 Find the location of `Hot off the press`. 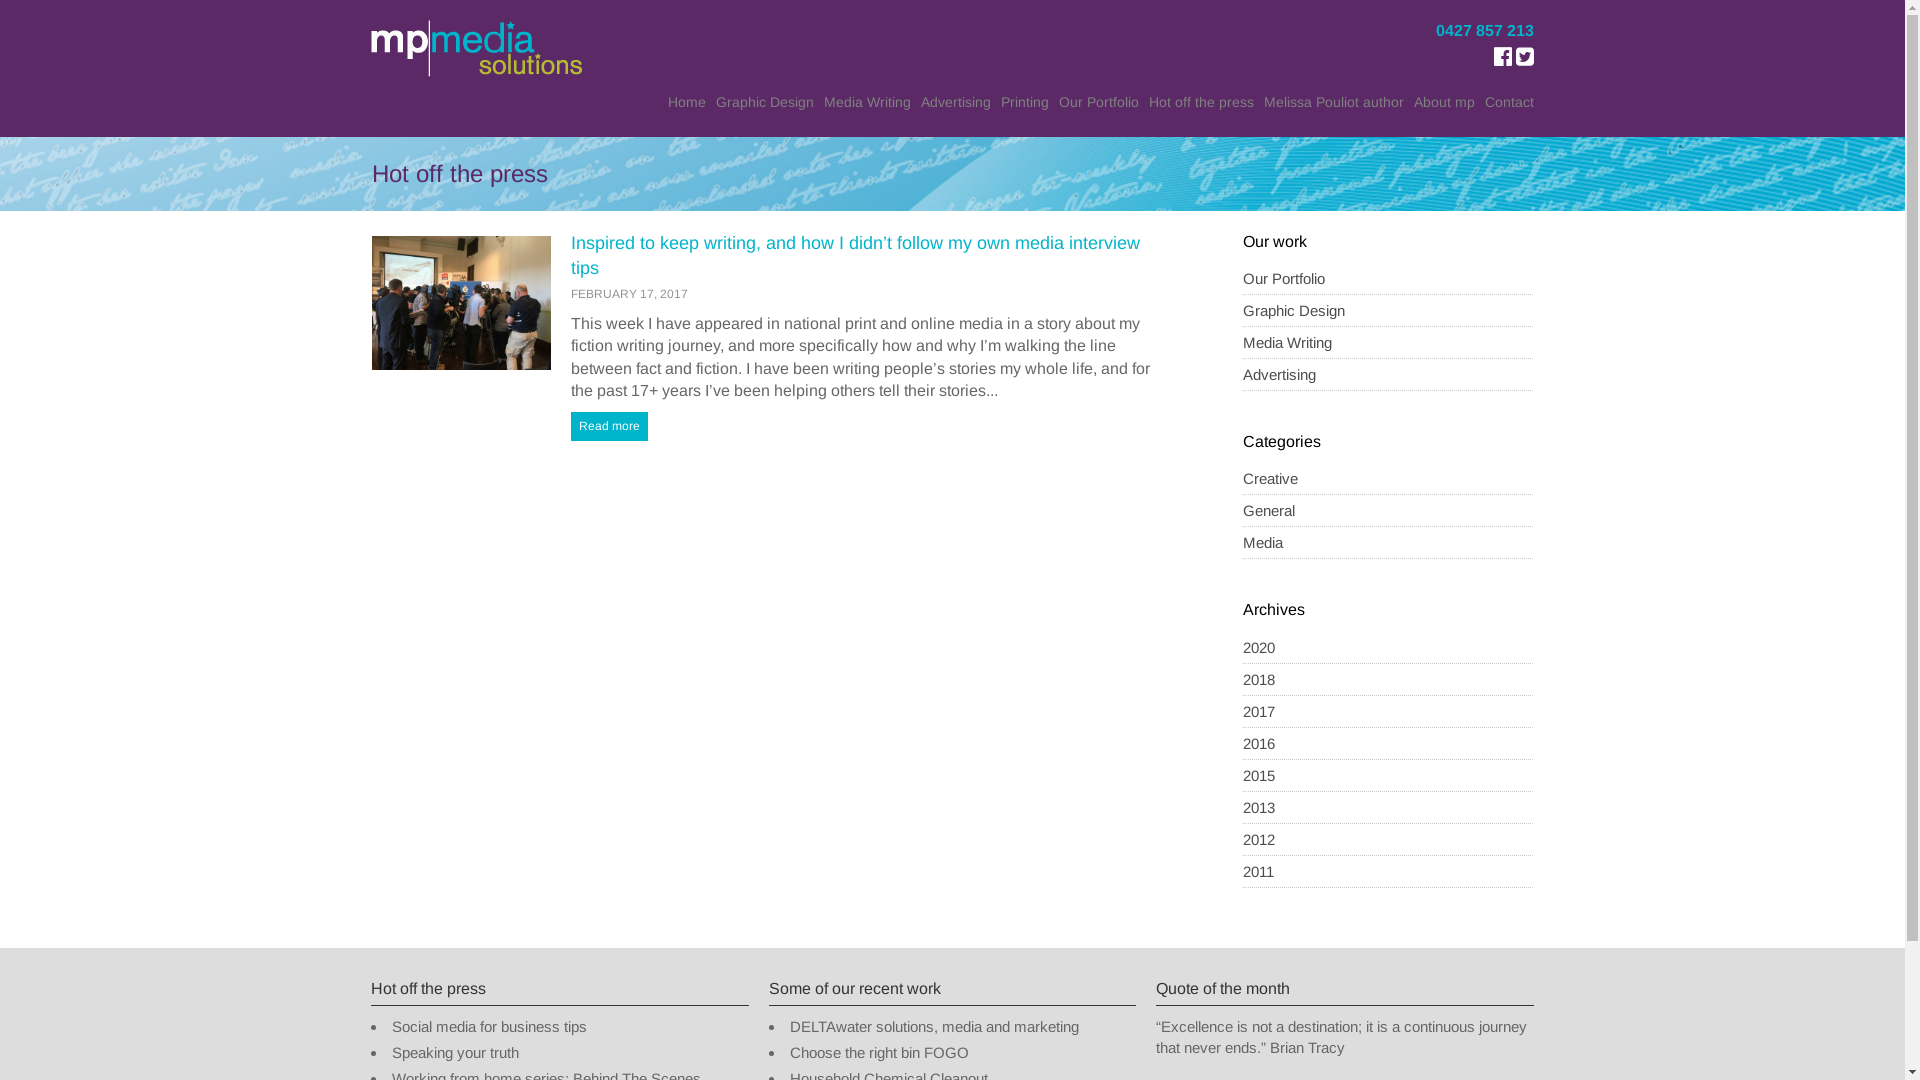

Hot off the press is located at coordinates (1202, 102).